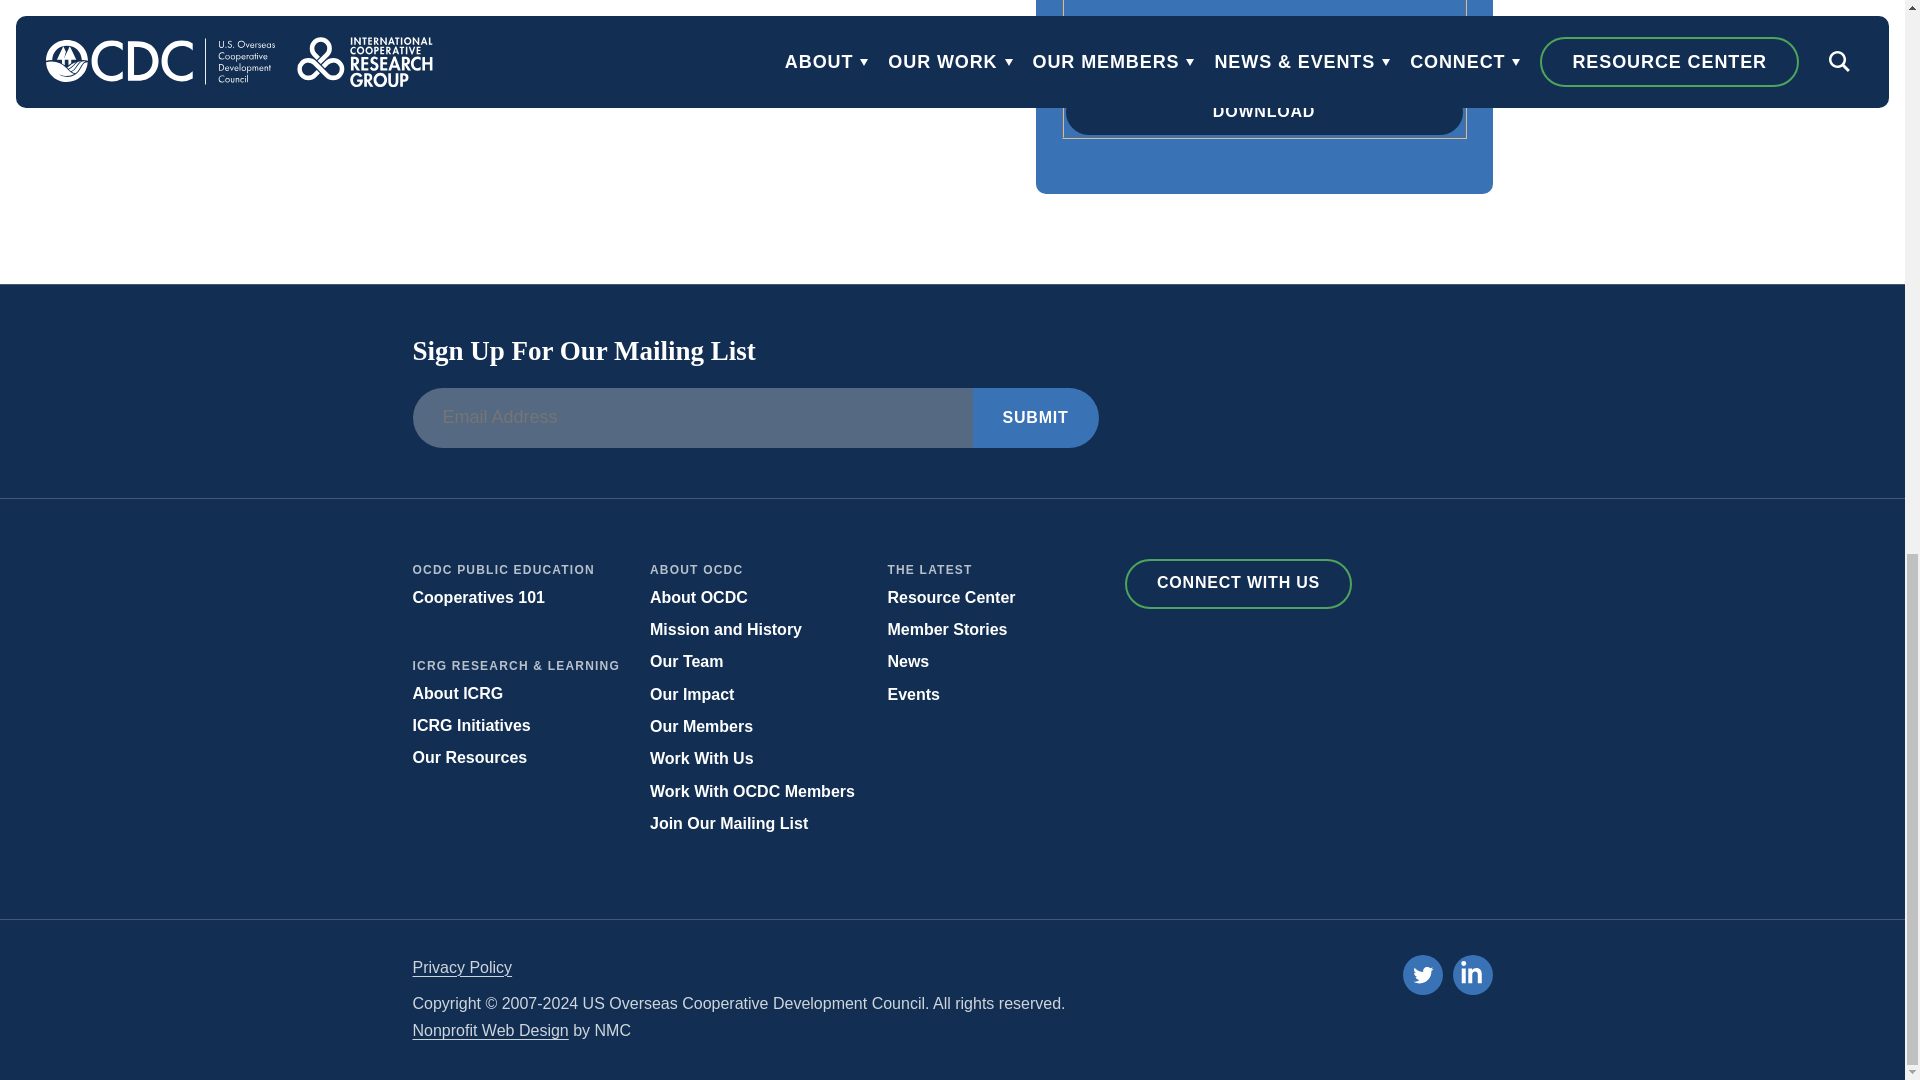 Image resolution: width=1920 pixels, height=1080 pixels. I want to click on DOWNLOAD, so click(1264, 112).